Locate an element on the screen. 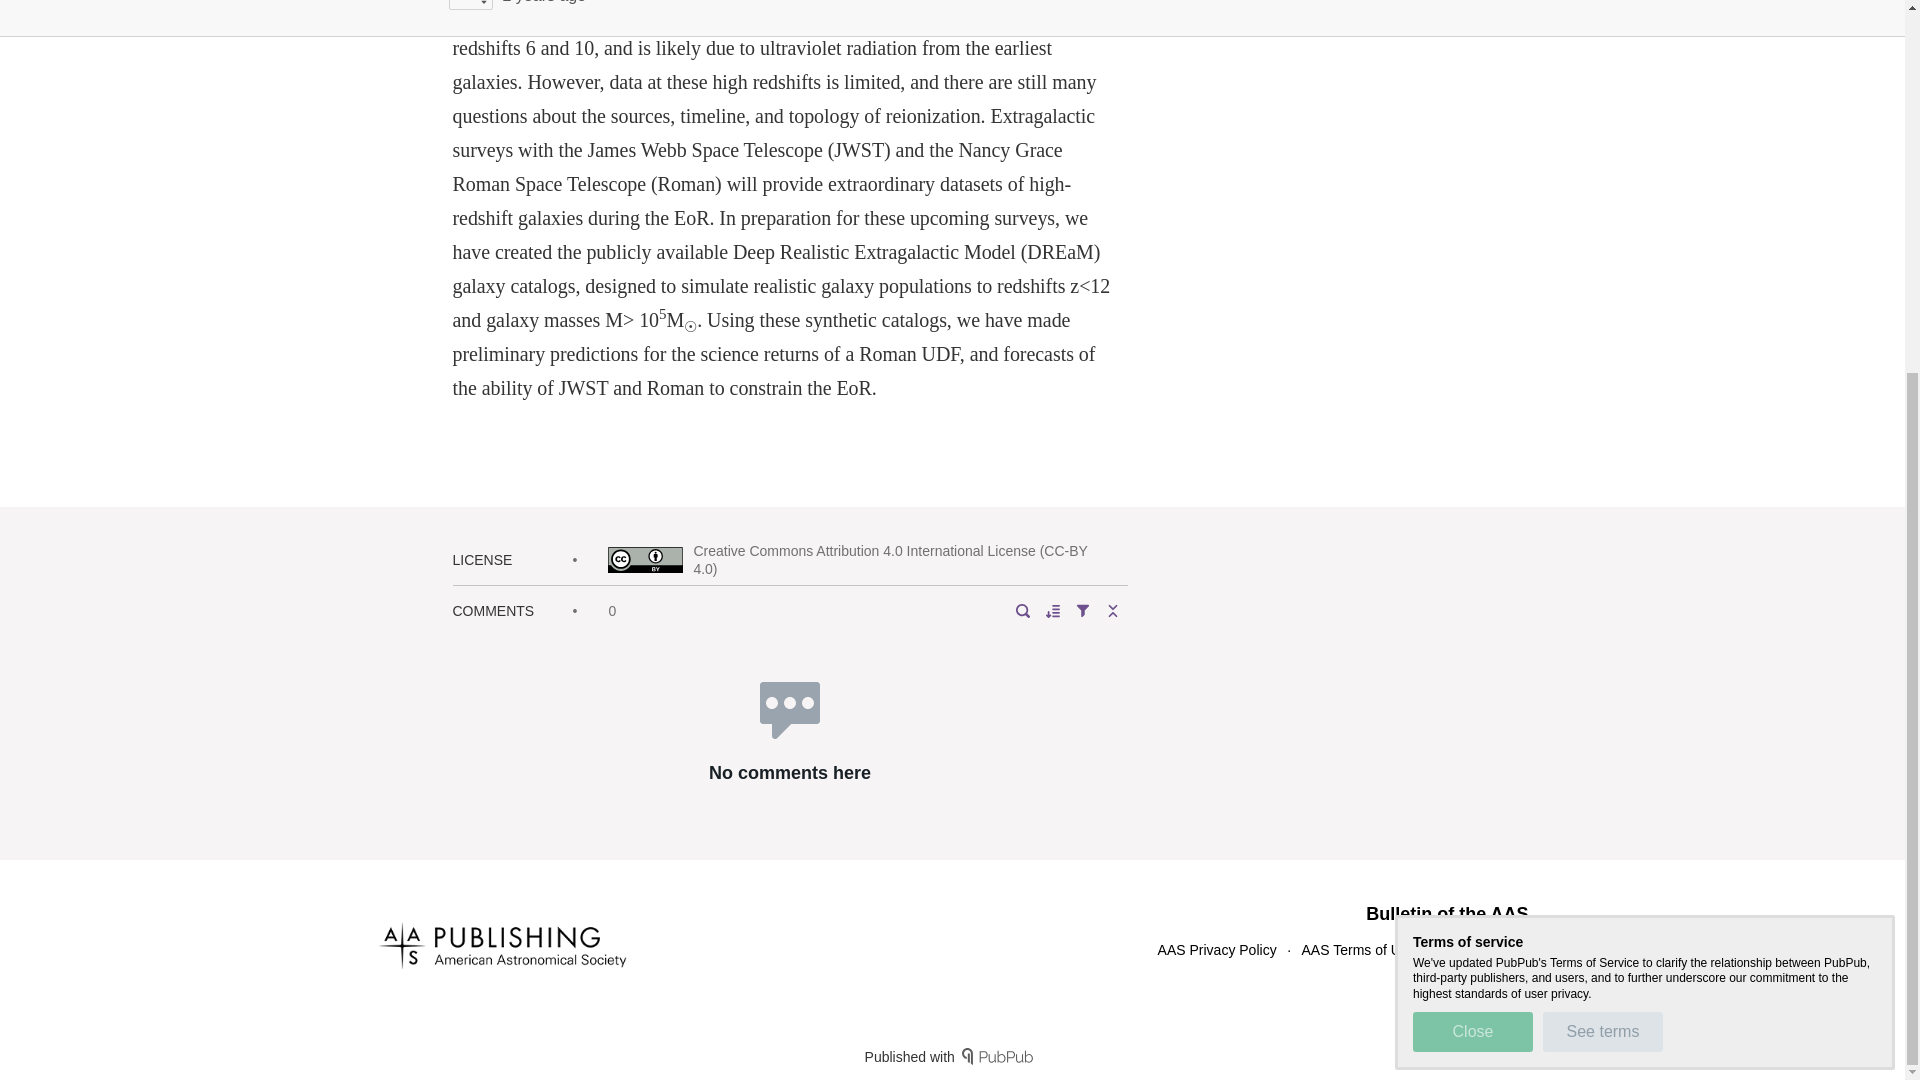 The image size is (1920, 1080). RSS is located at coordinates (1456, 949).